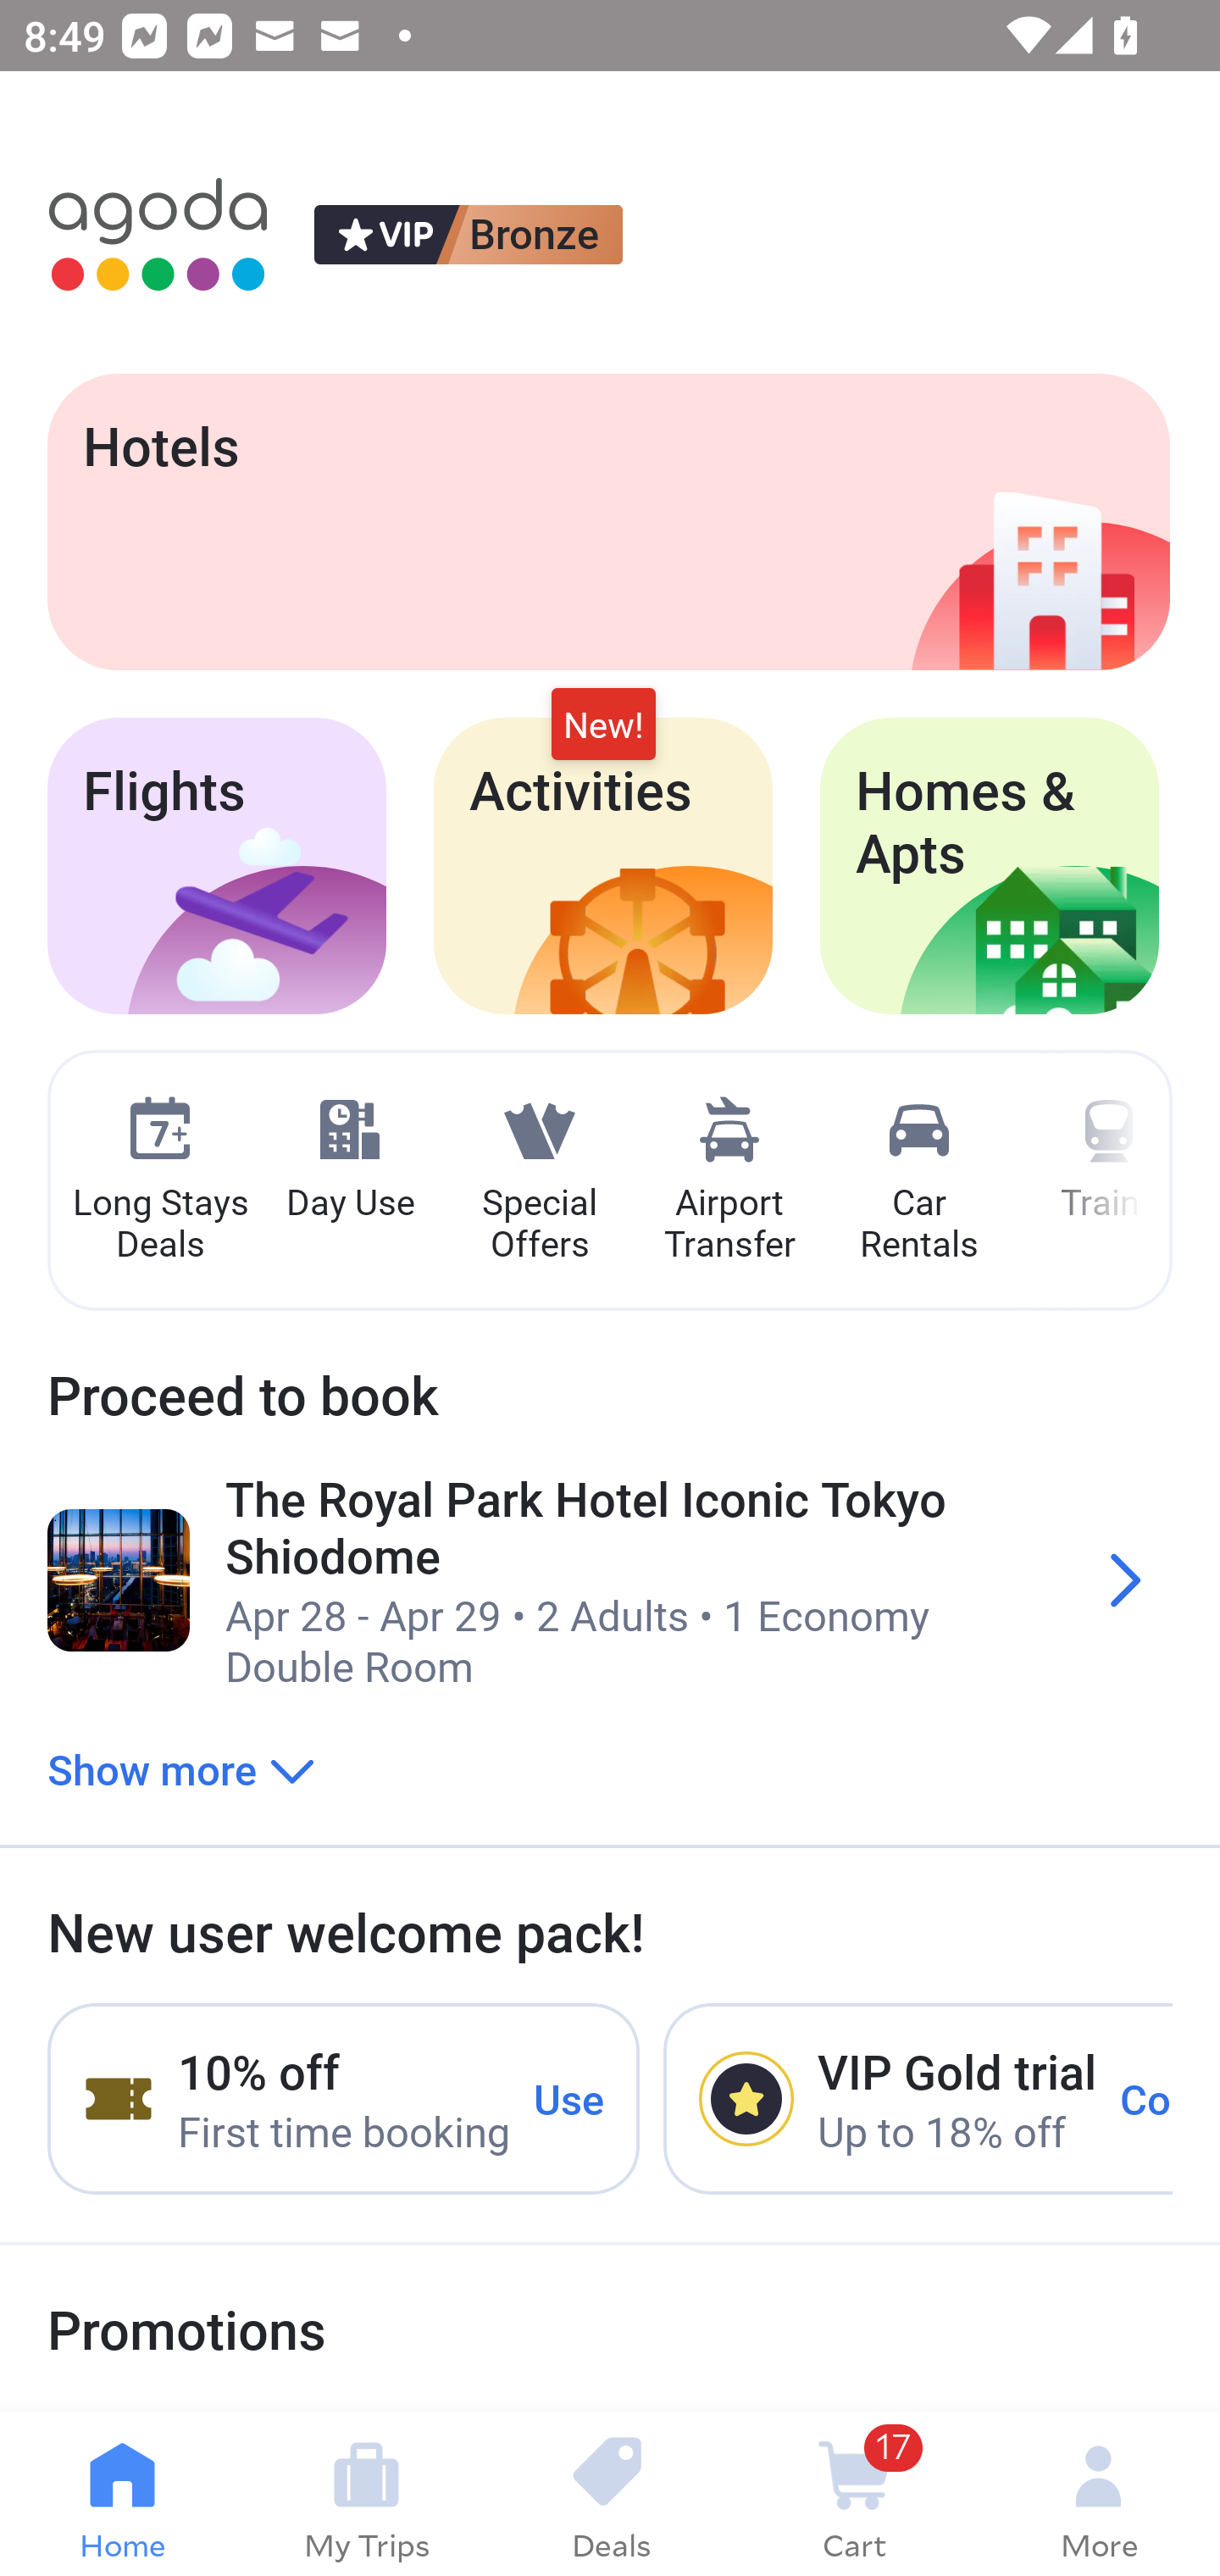 This screenshot has height=2576, width=1220. What do you see at coordinates (854, 2495) in the screenshot?
I see `17 Cart` at bounding box center [854, 2495].